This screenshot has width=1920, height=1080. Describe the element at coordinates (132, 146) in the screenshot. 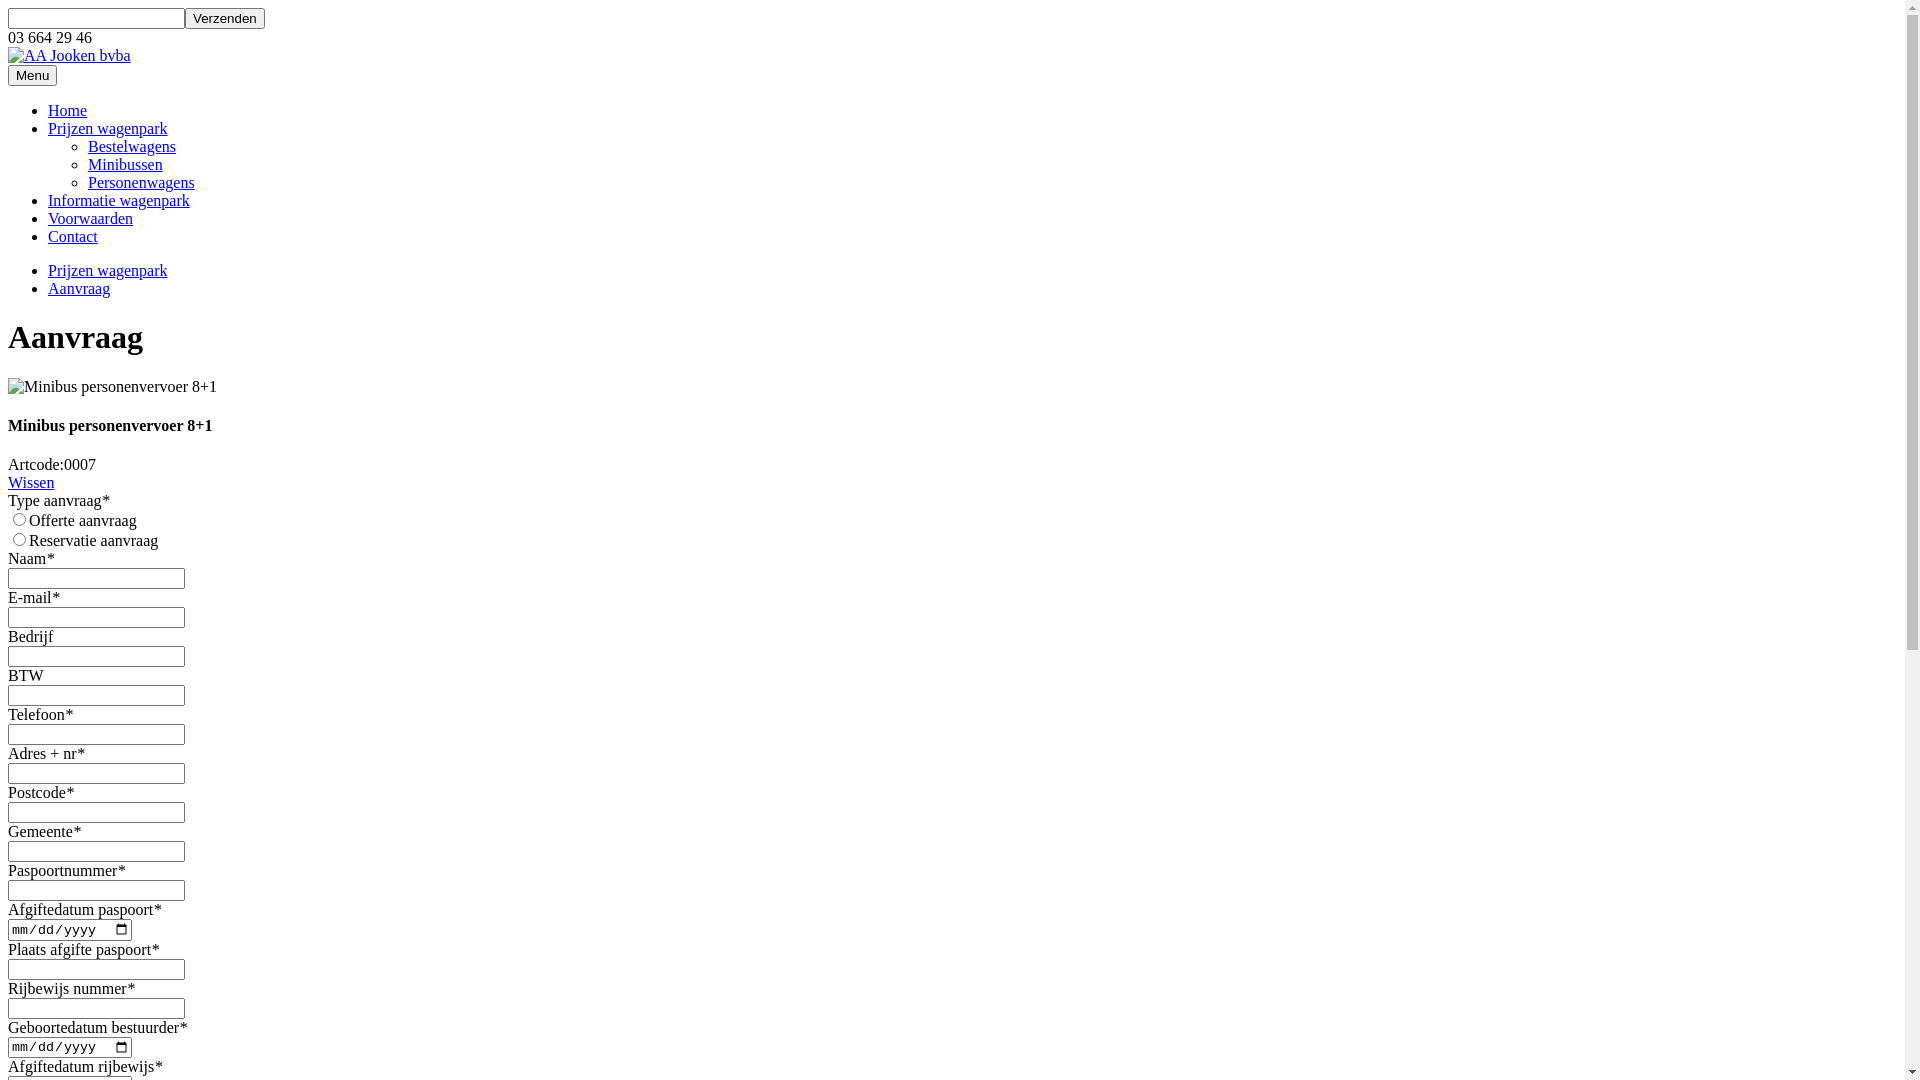

I see `Bestelwagens` at that location.